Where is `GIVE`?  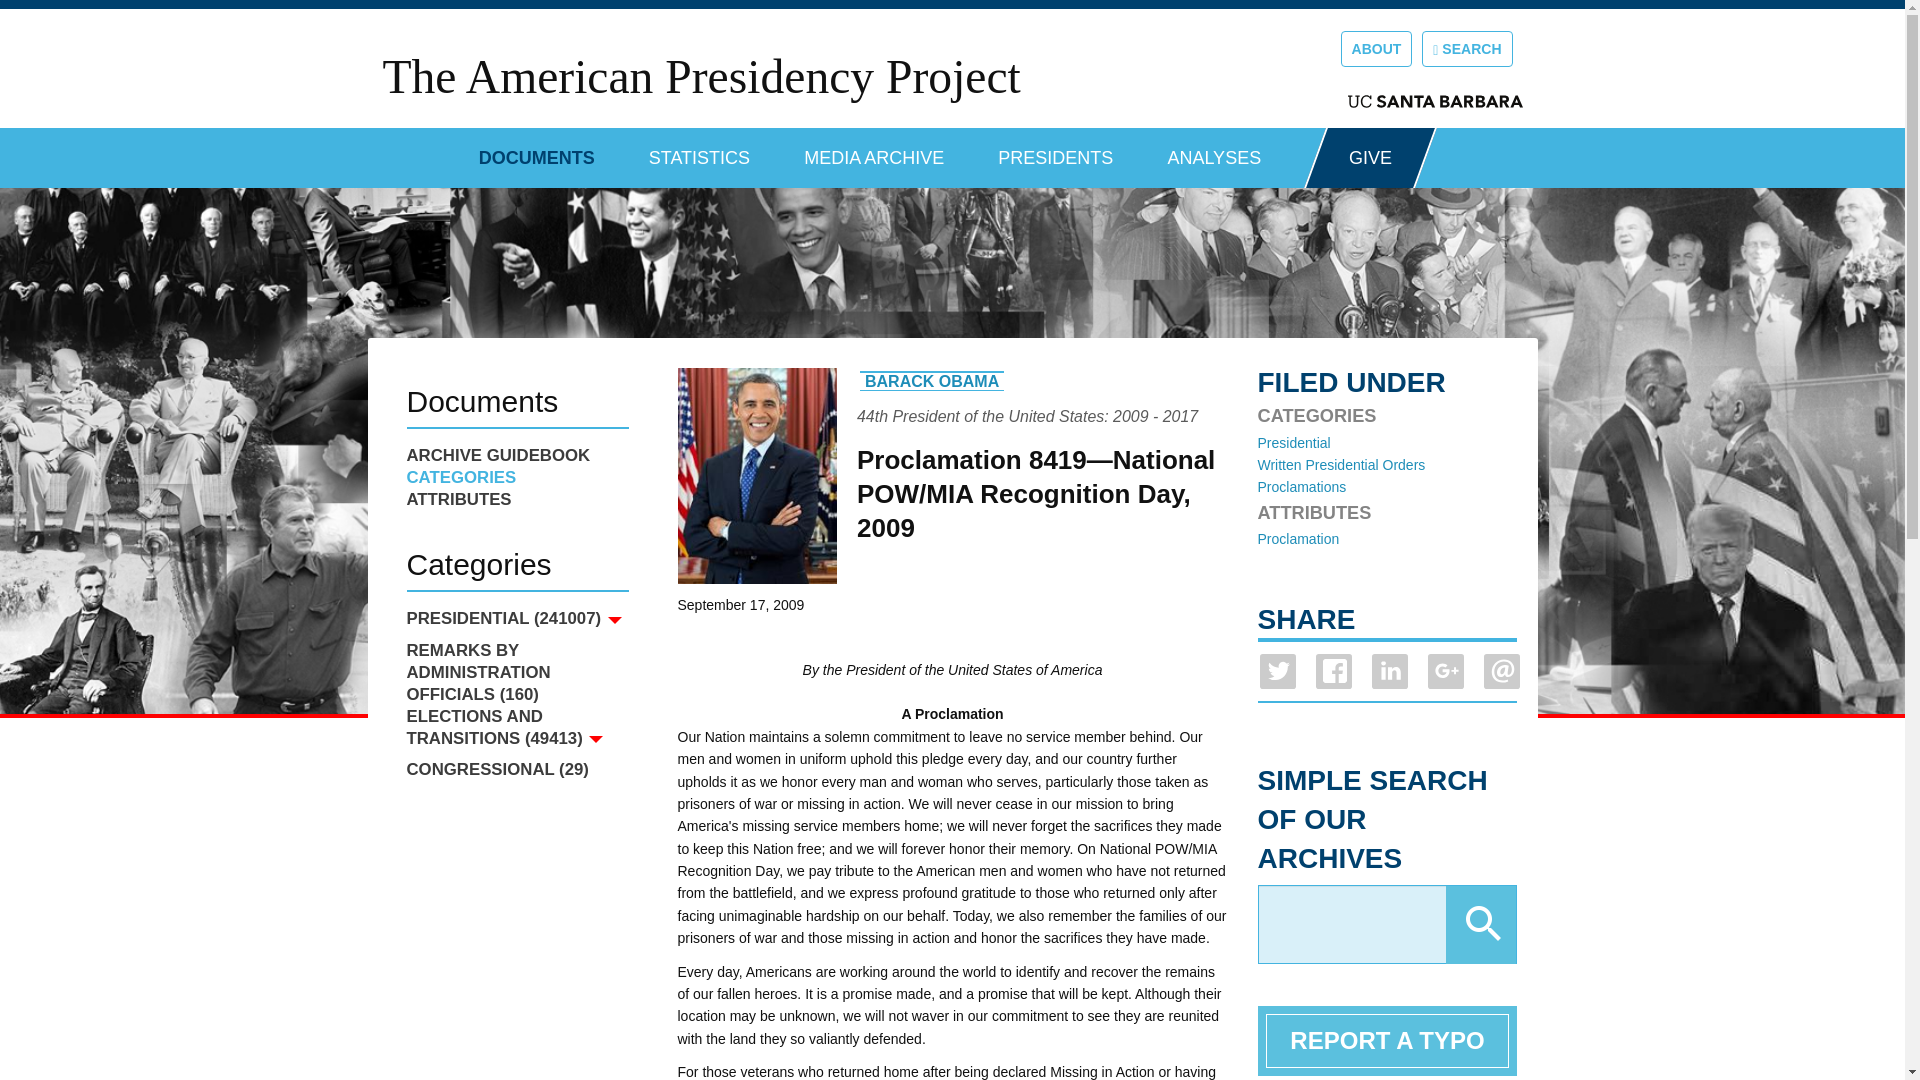
GIVE is located at coordinates (1370, 158).